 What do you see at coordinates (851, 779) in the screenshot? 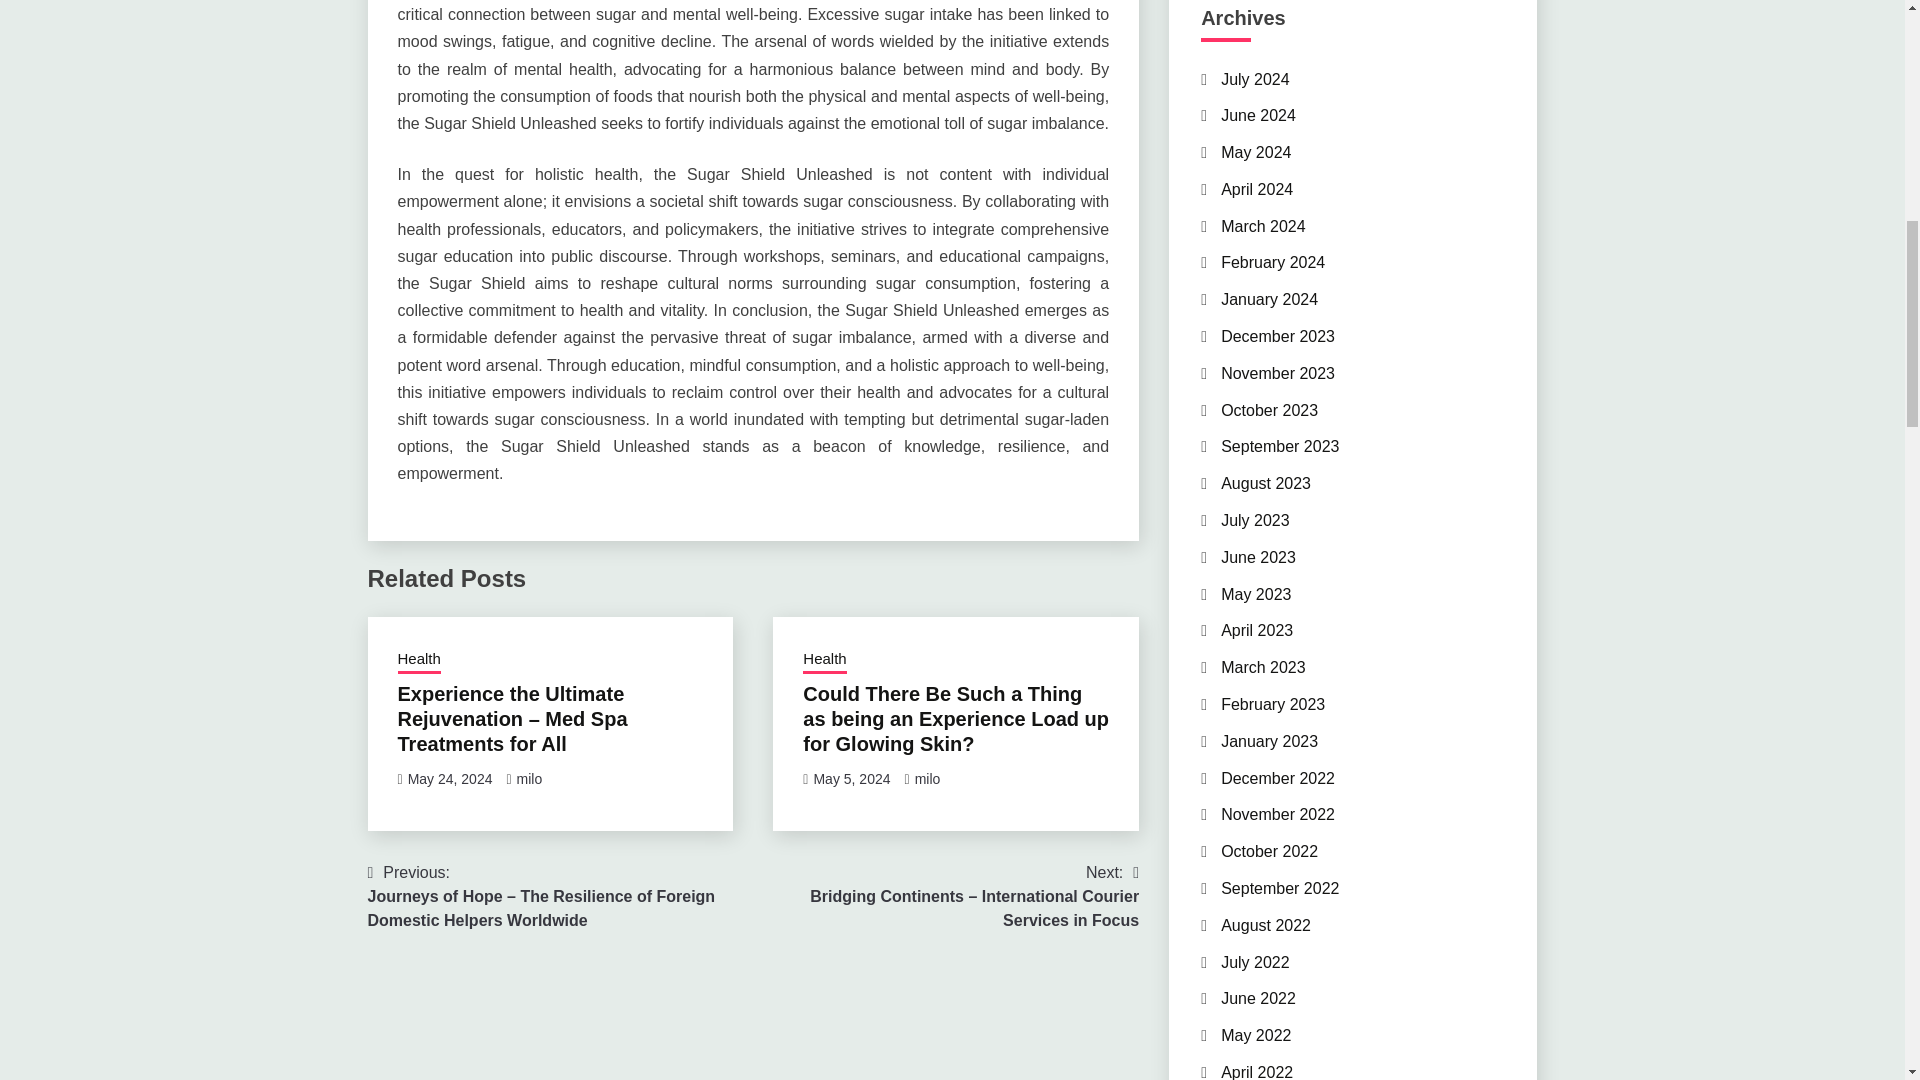
I see `May 5, 2024` at bounding box center [851, 779].